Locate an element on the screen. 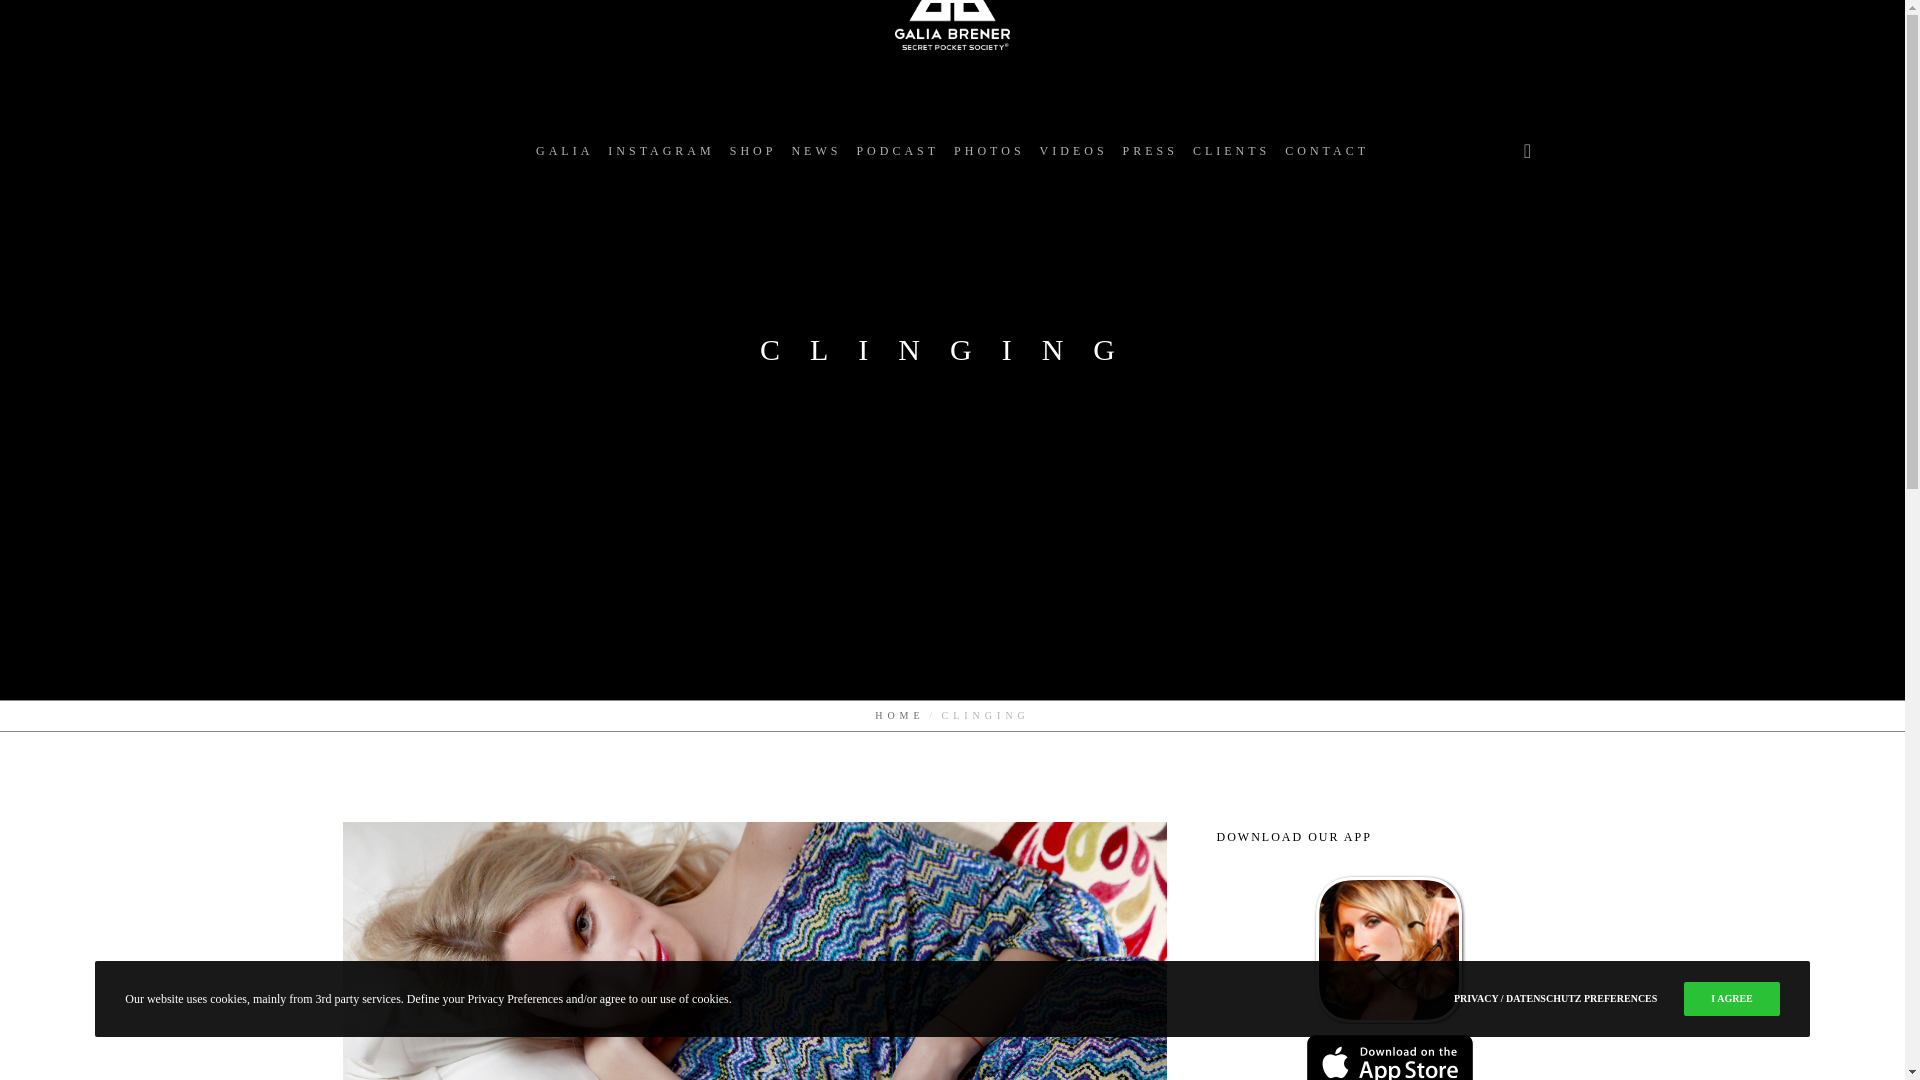 This screenshot has width=1920, height=1080. CLIENTS is located at coordinates (1231, 150).